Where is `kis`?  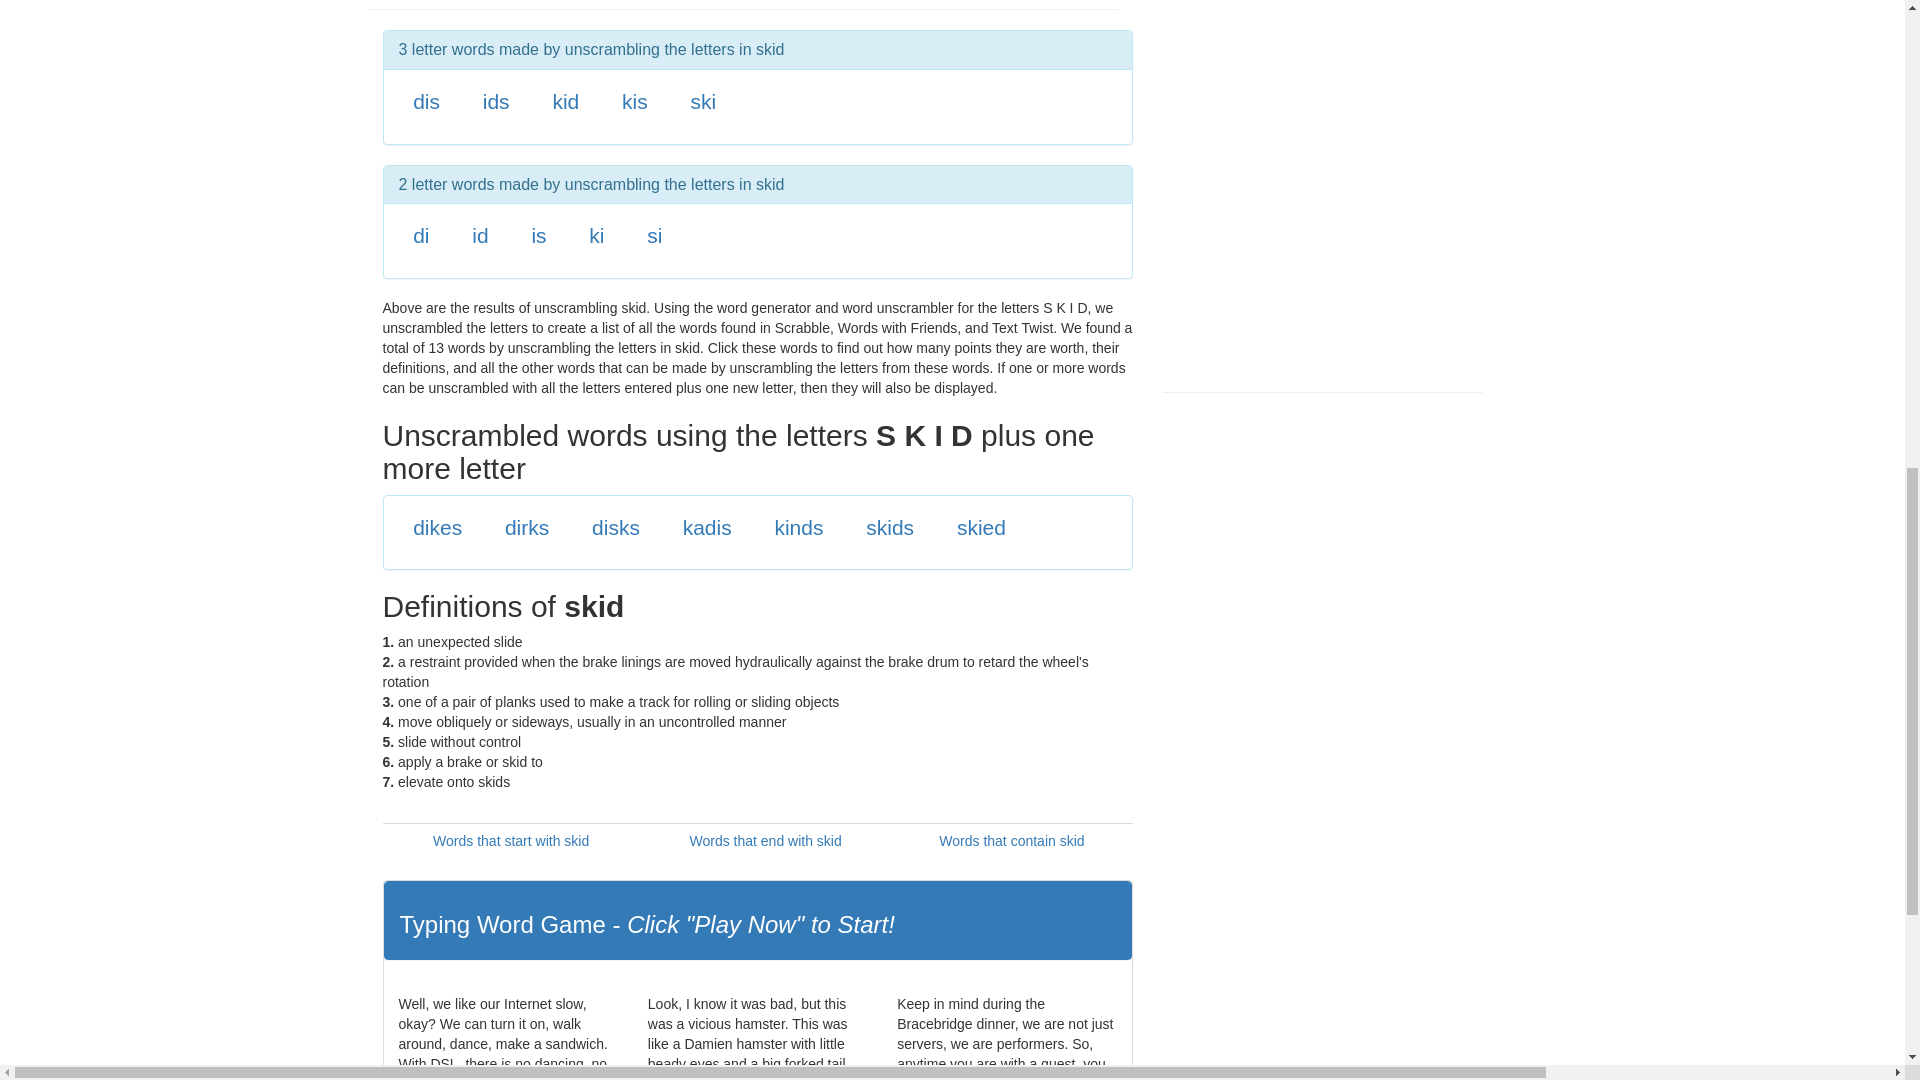 kis is located at coordinates (635, 101).